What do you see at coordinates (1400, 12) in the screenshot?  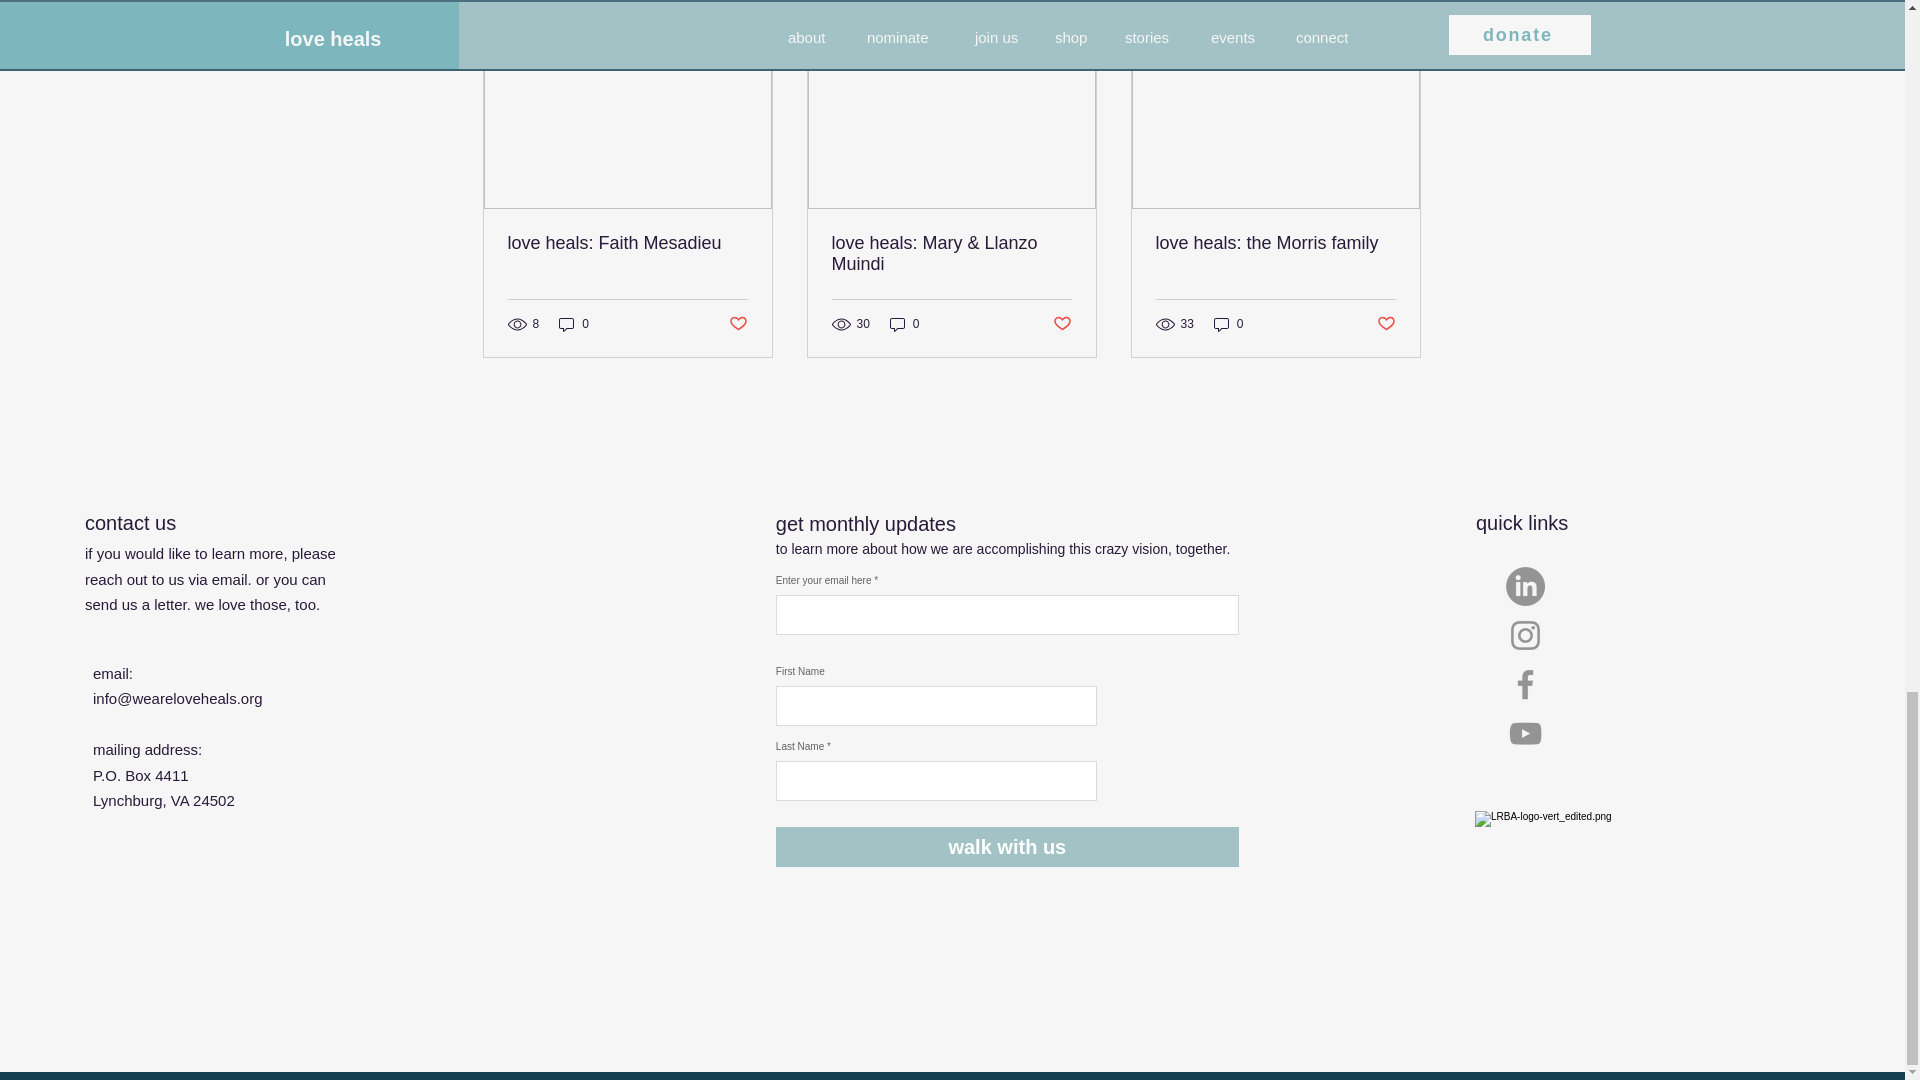 I see `See All` at bounding box center [1400, 12].